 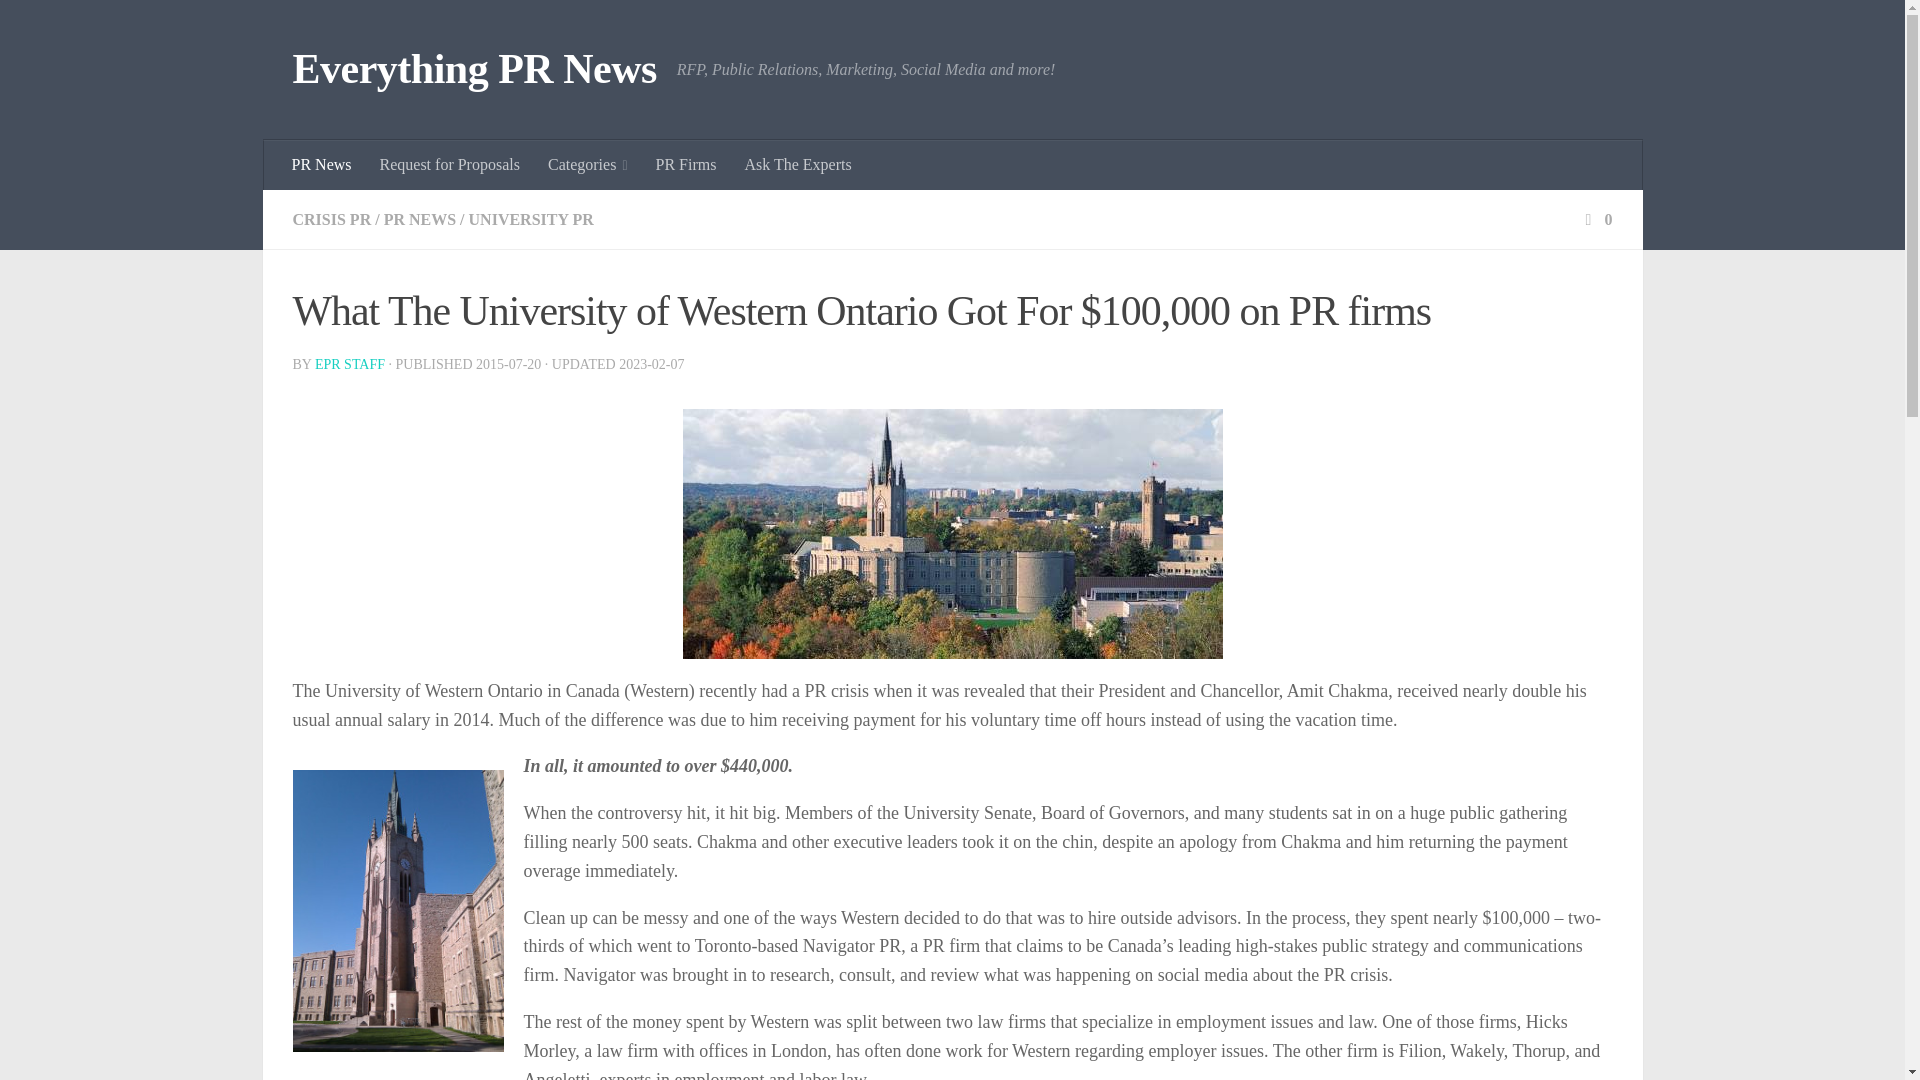 What do you see at coordinates (587, 165) in the screenshot?
I see `Categories` at bounding box center [587, 165].